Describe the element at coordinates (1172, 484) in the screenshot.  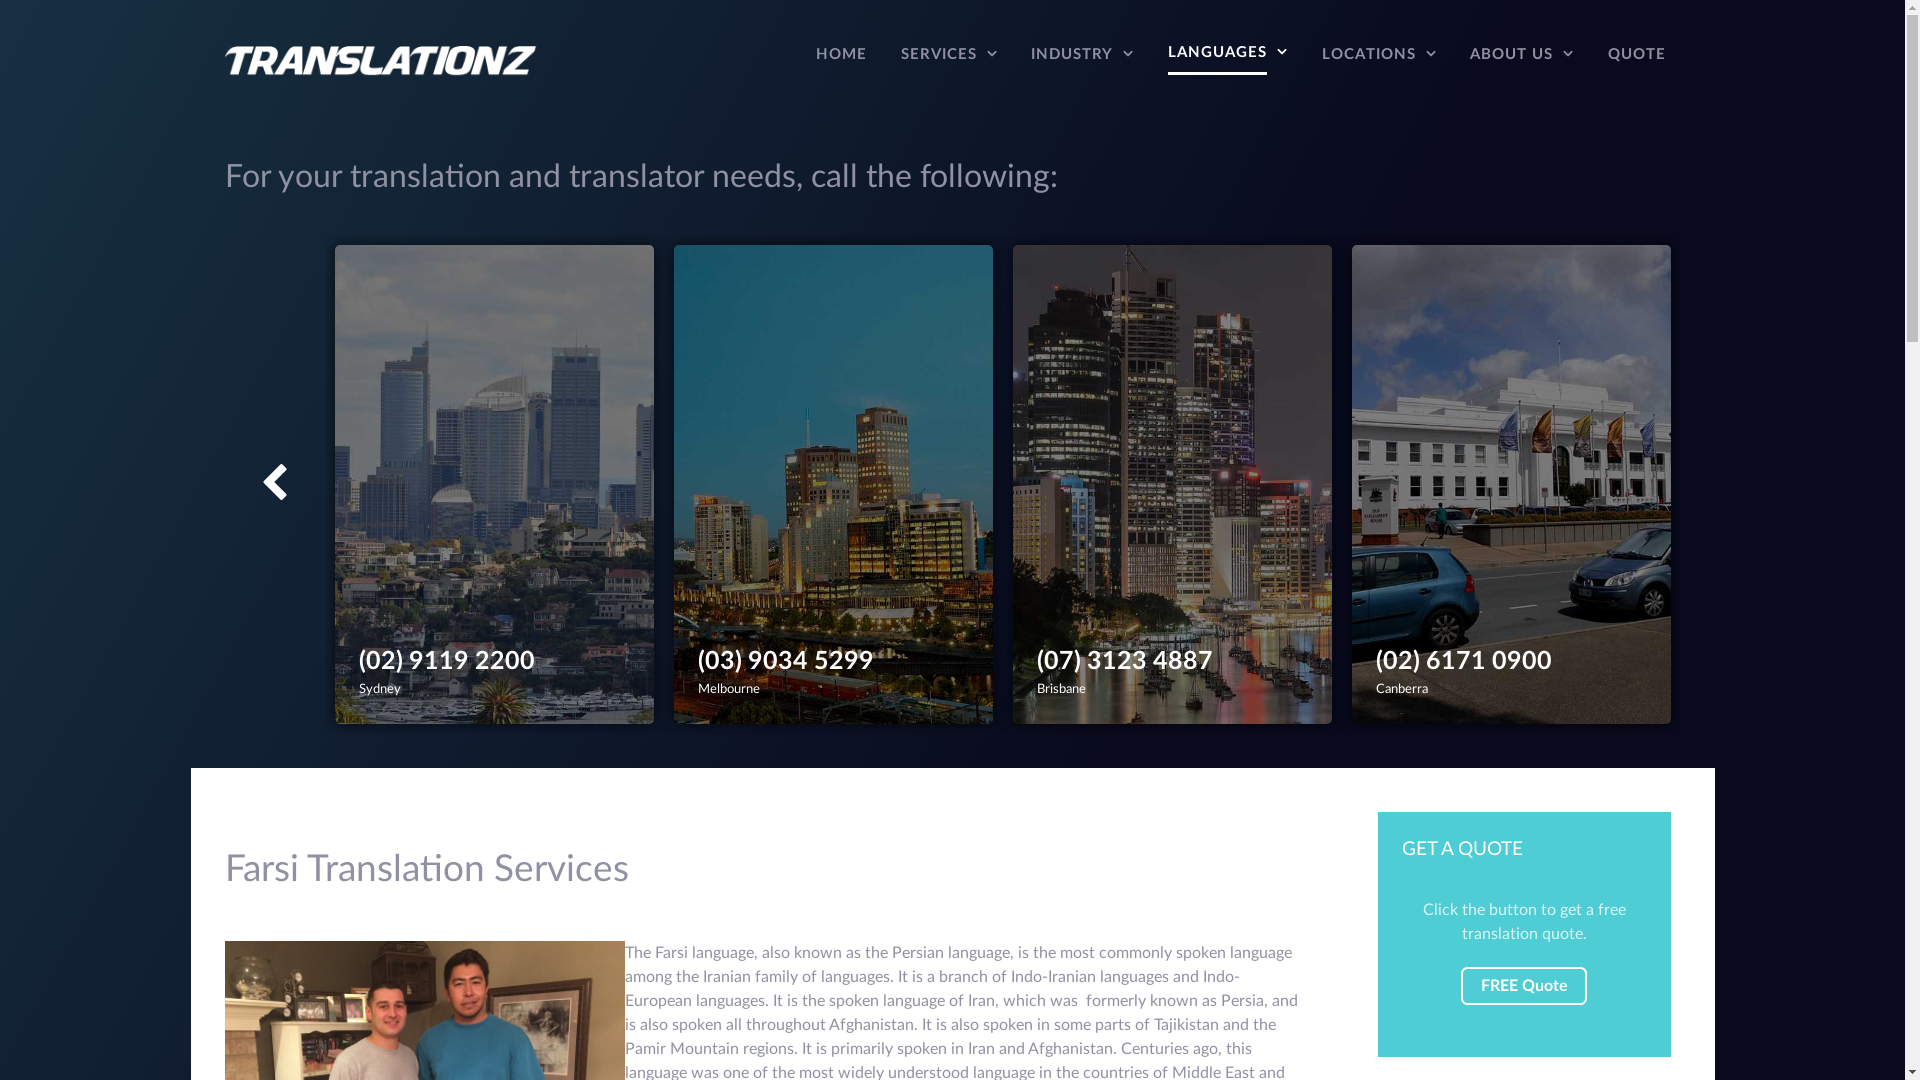
I see `(07) 3123 4887
Brisbane` at that location.